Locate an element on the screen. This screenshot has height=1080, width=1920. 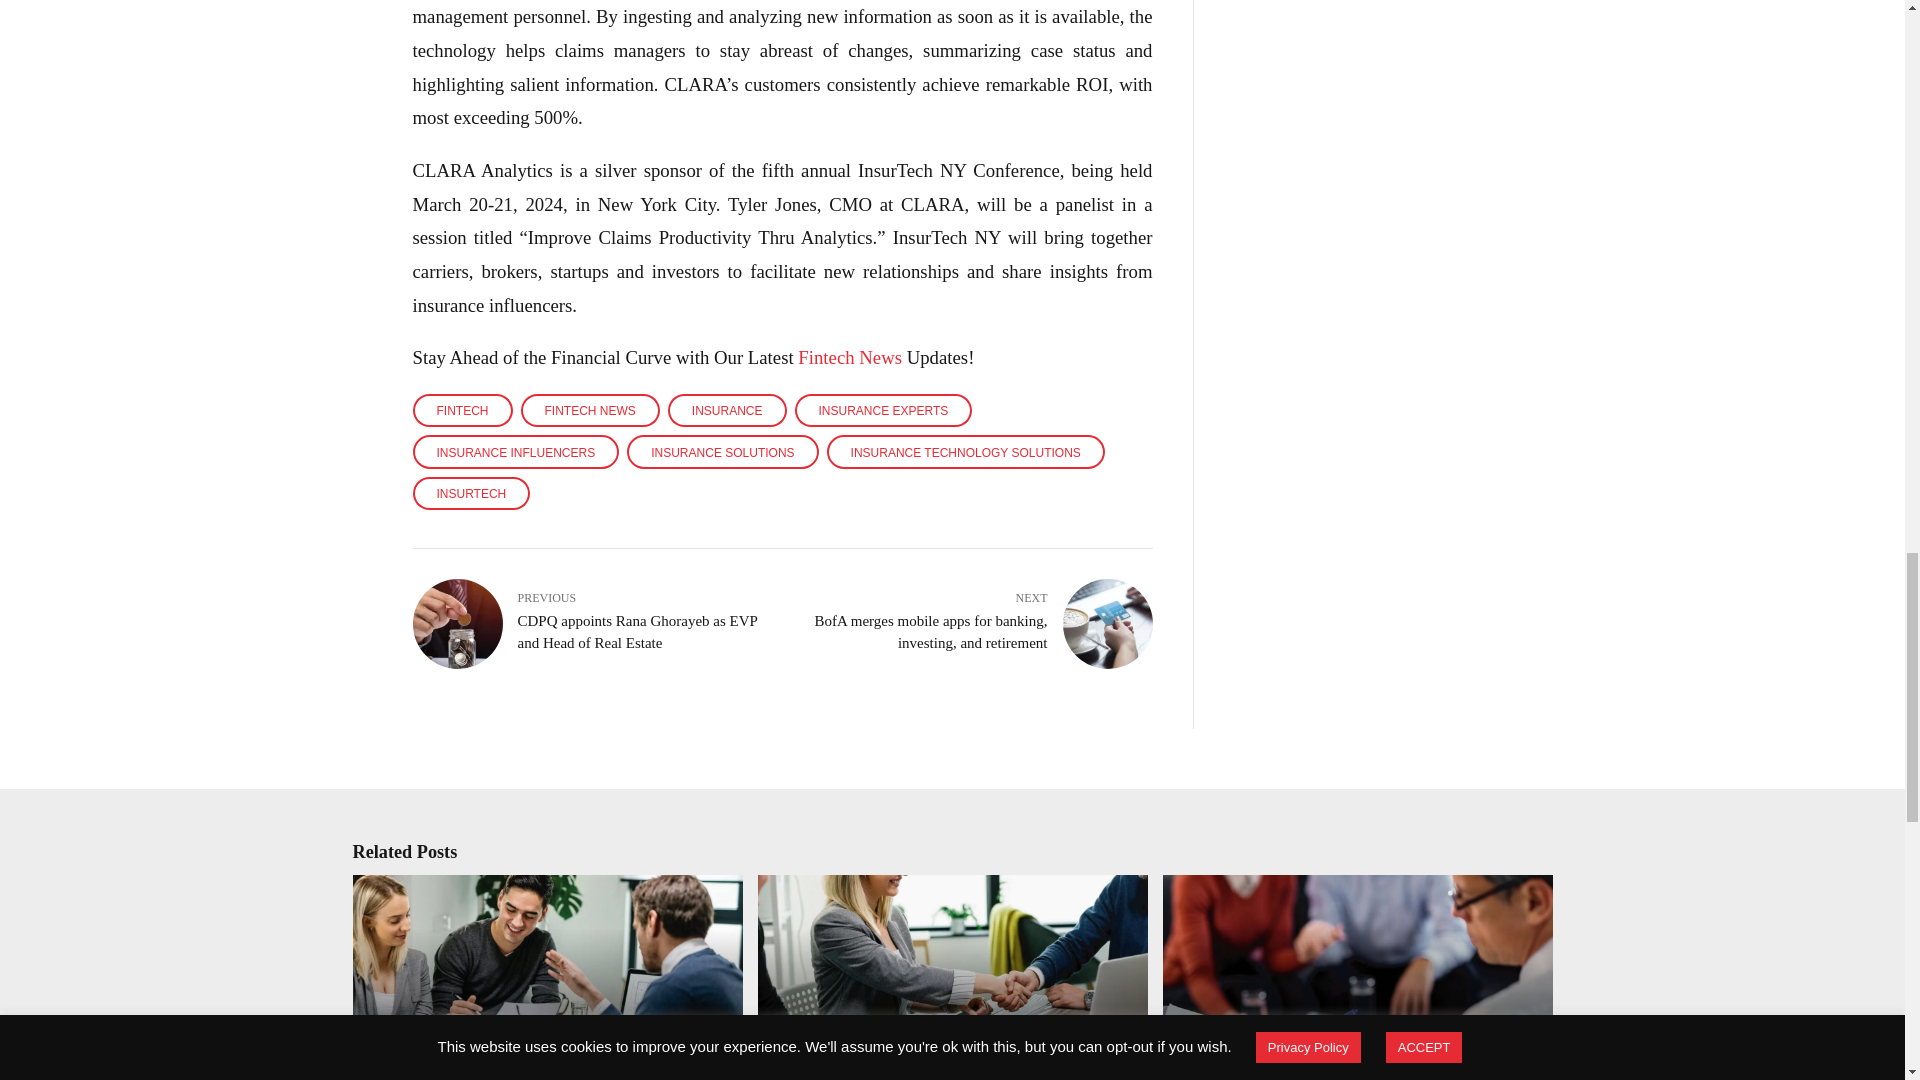
NOW Insurance Ranks No. 9 In Insurance on the 2024 Inc. 5000 is located at coordinates (537, 1044).